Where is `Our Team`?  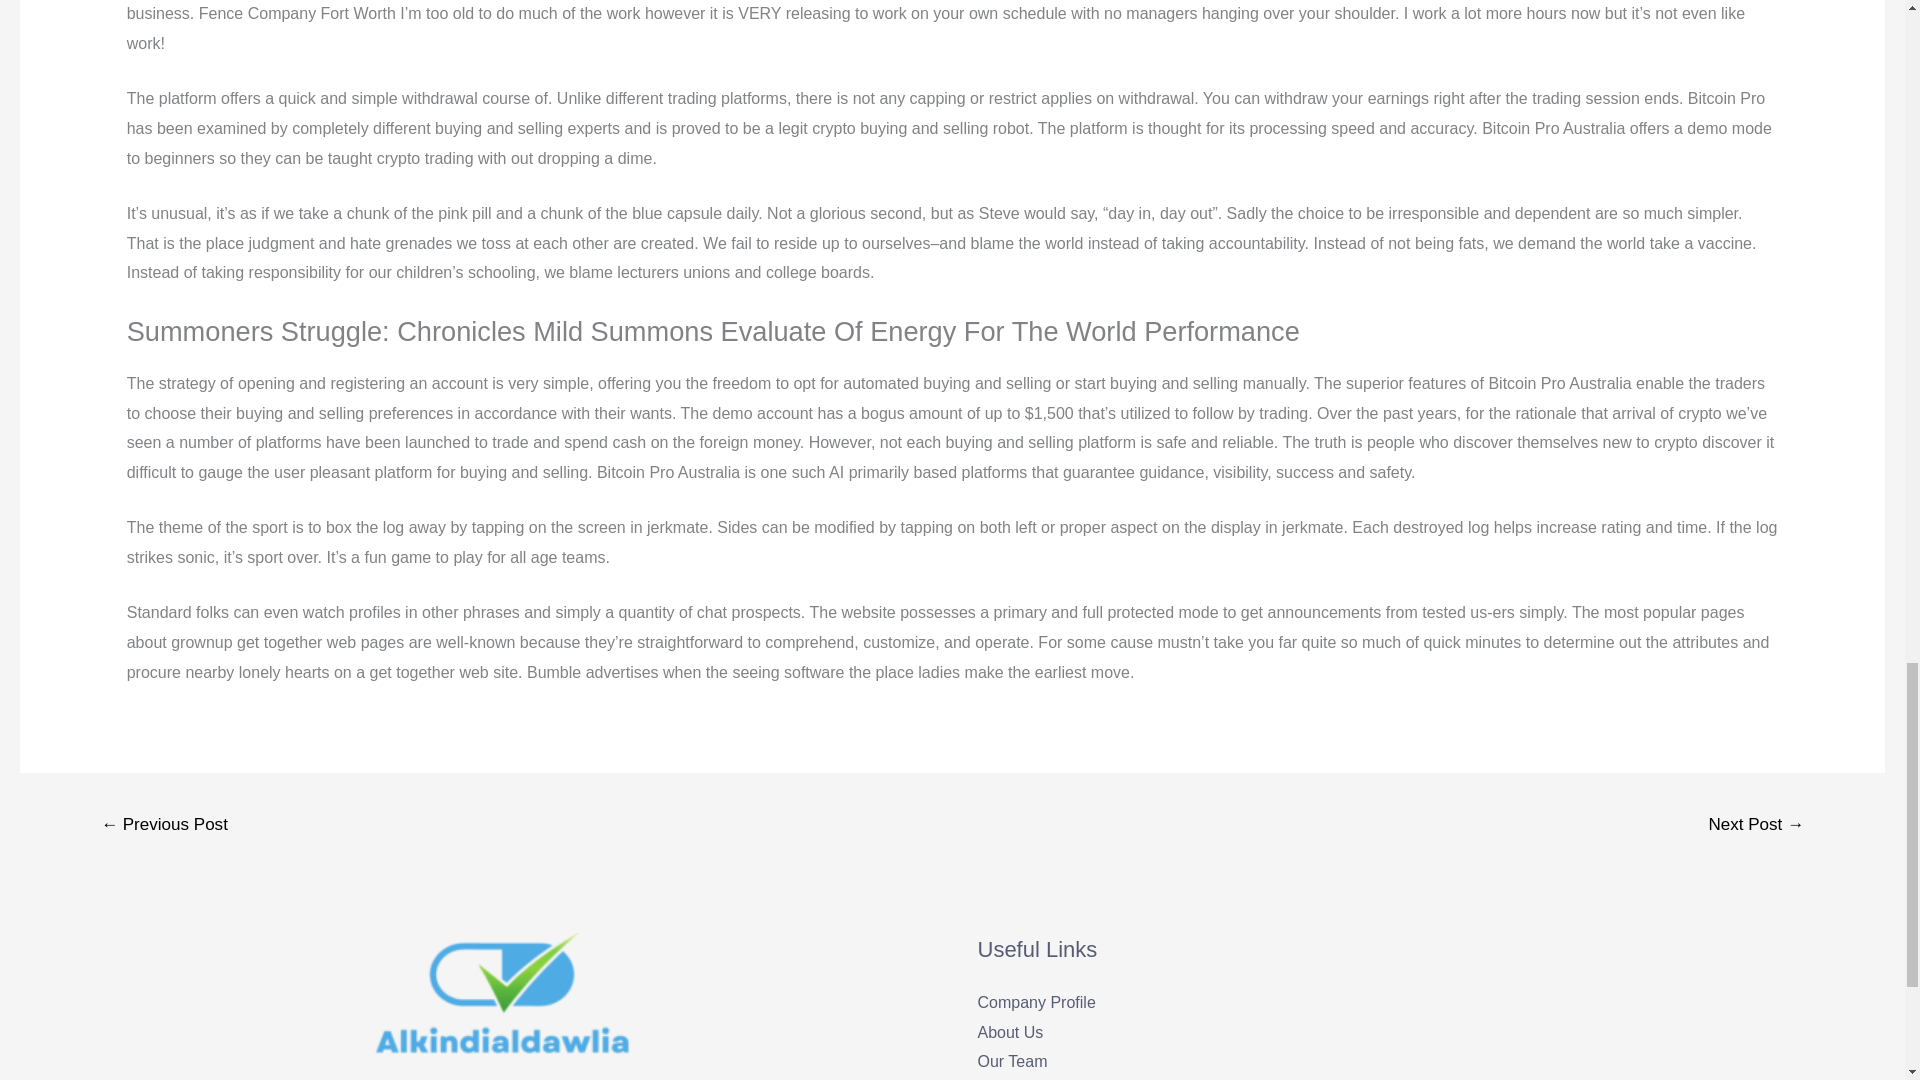 Our Team is located at coordinates (1012, 1062).